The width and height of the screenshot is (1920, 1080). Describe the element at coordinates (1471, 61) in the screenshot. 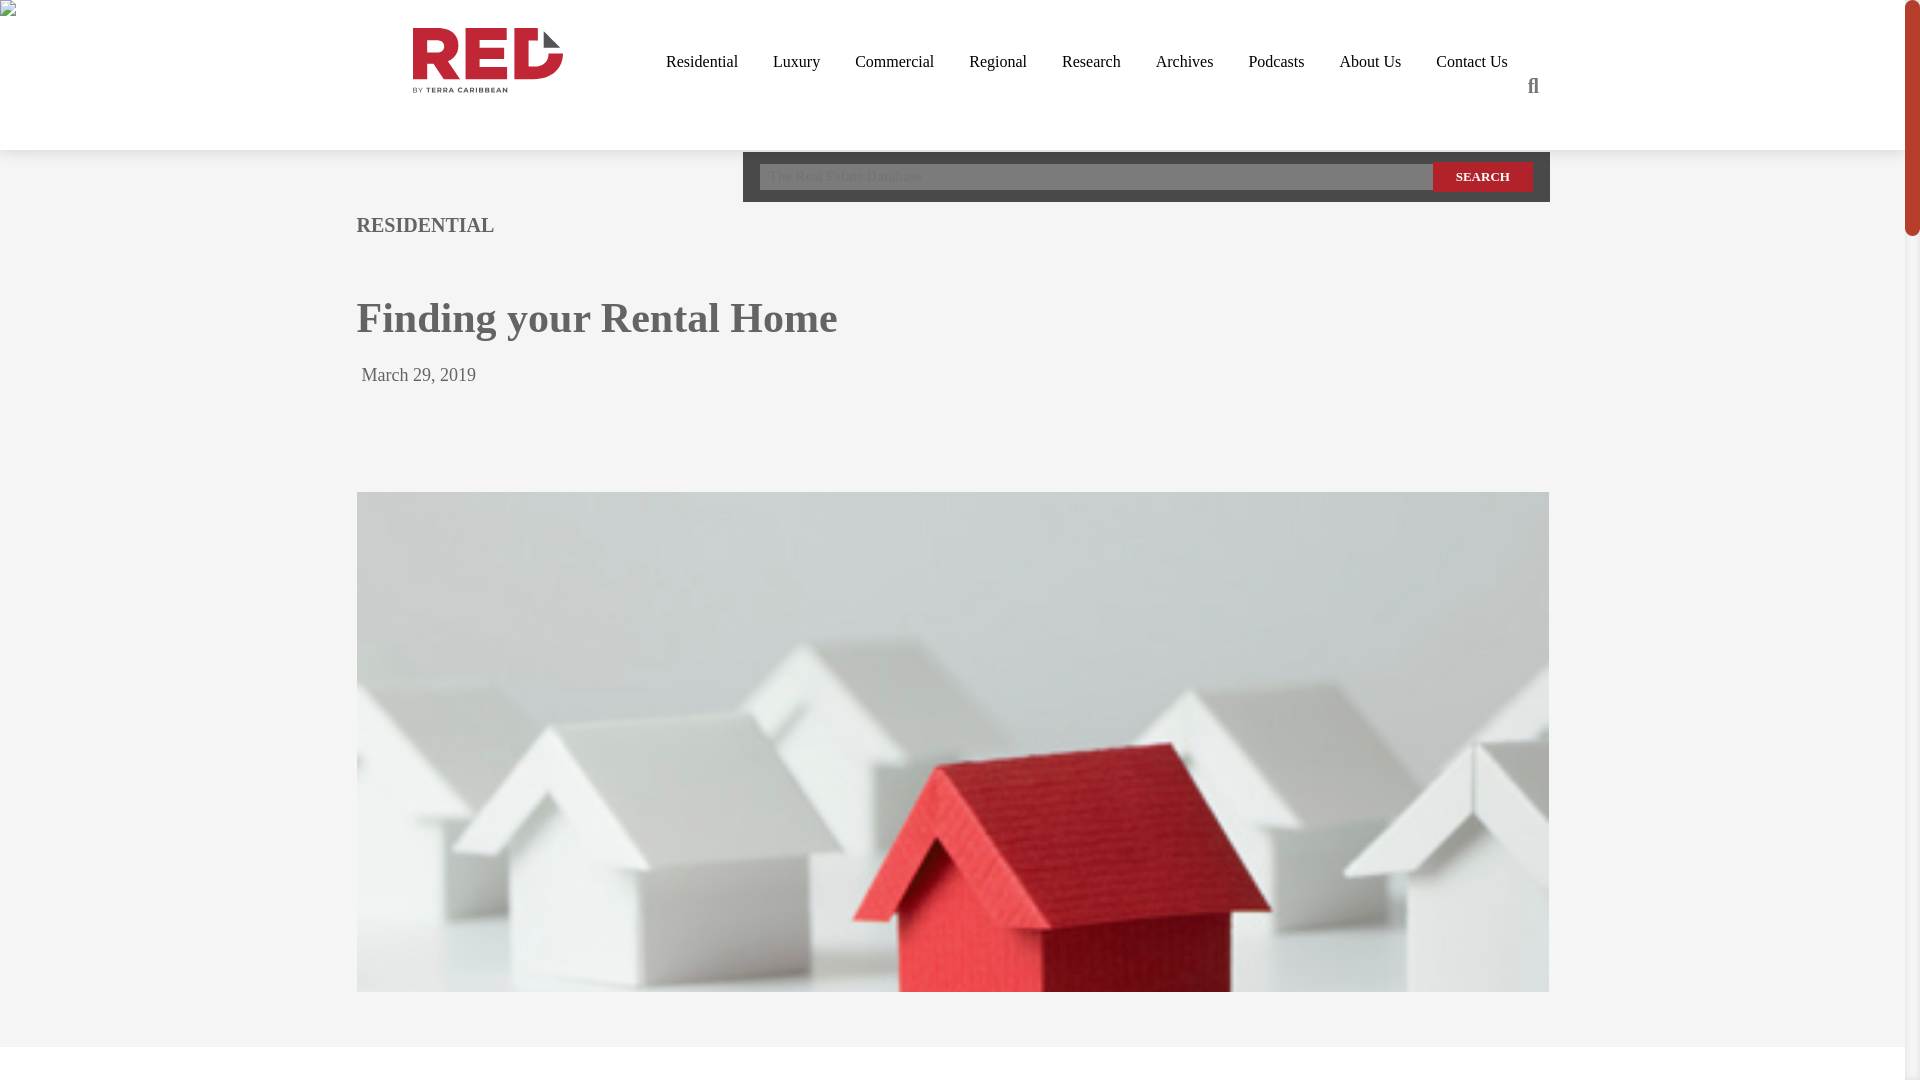

I see `Contact Us` at that location.